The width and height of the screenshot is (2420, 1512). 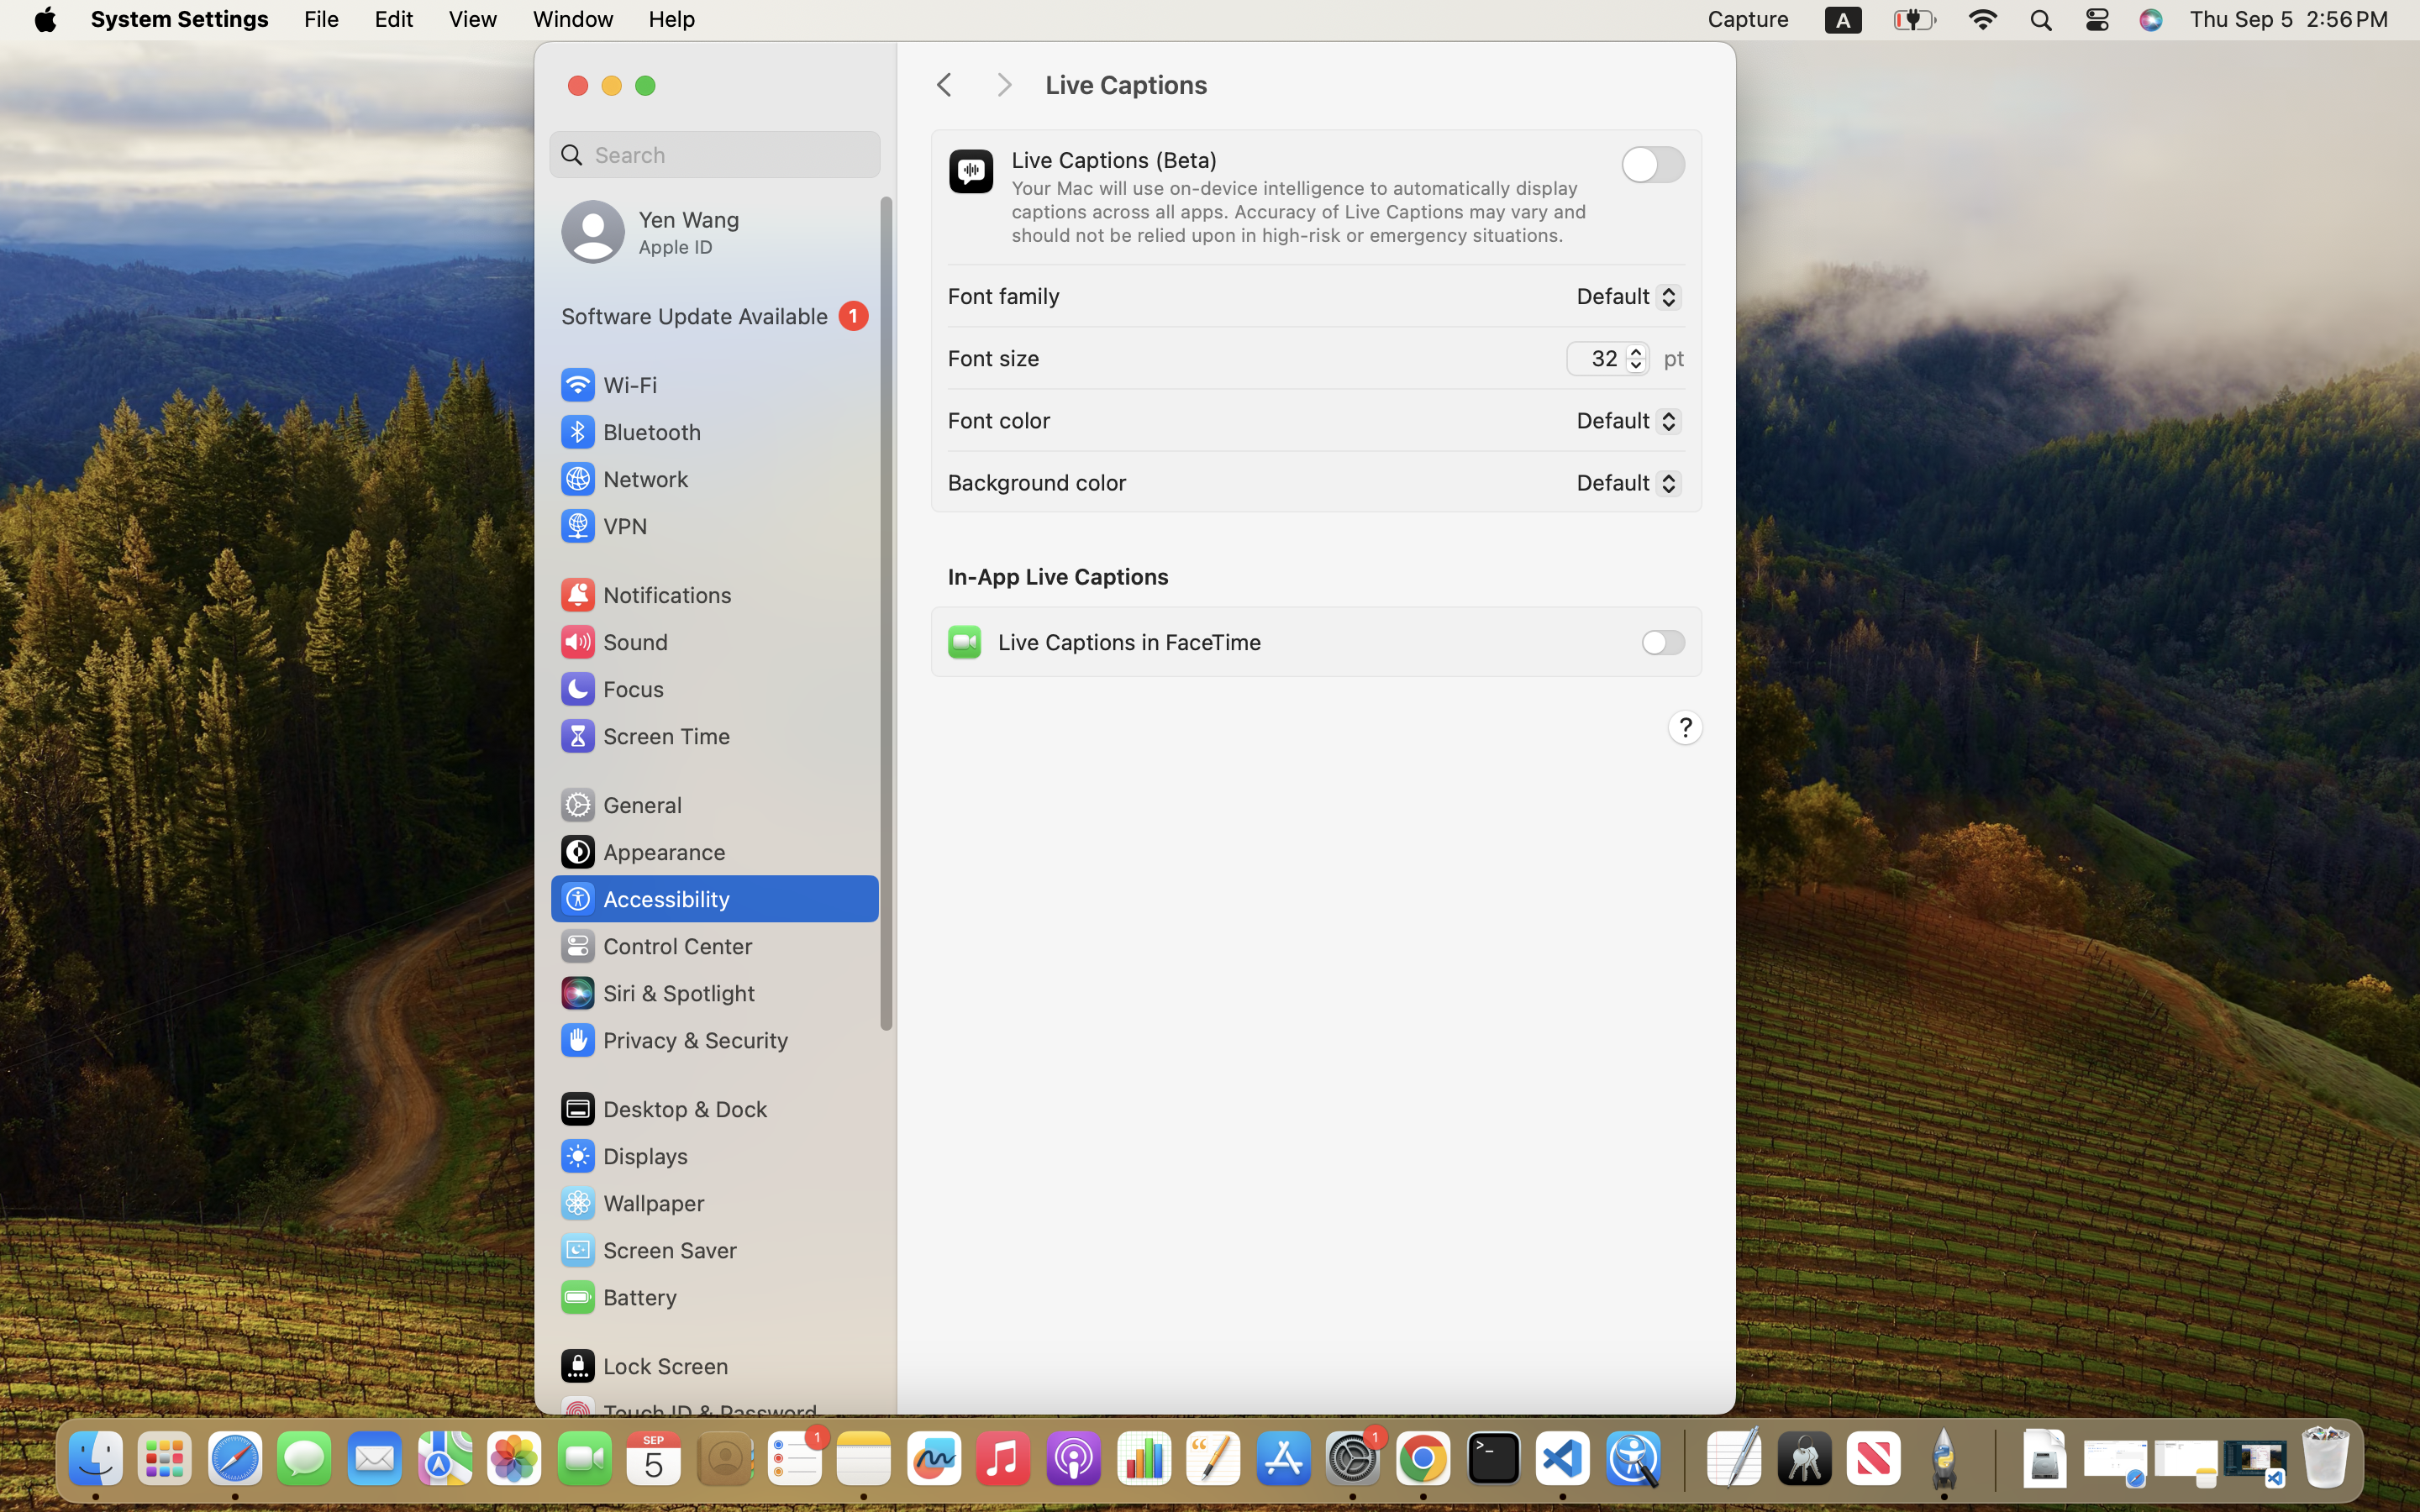 What do you see at coordinates (1302, 212) in the screenshot?
I see `Your Mac will use on-device intelligence to automatically display captions across all apps. Accuracy of Live Captions may vary and should not be relied upon in high-risk or emergency situations.` at bounding box center [1302, 212].